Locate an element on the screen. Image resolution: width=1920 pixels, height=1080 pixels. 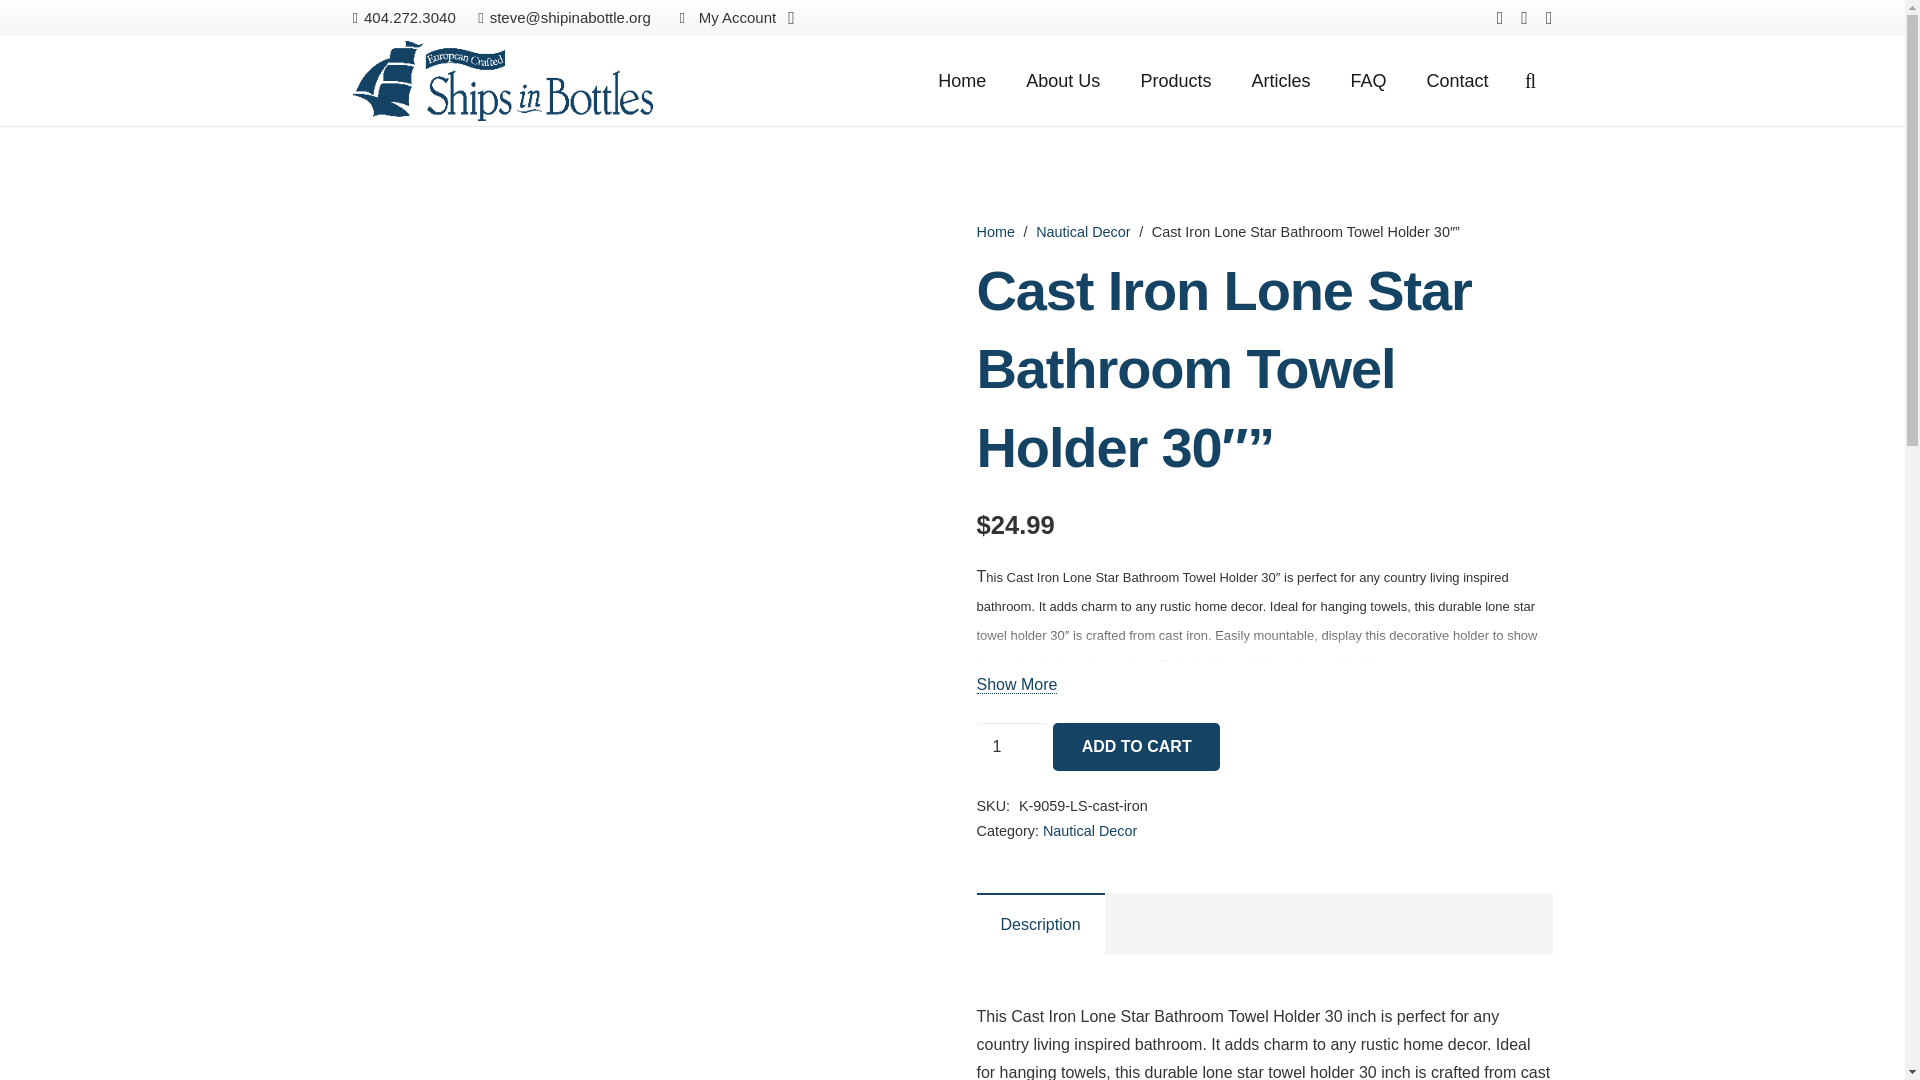
1 is located at coordinates (1012, 746).